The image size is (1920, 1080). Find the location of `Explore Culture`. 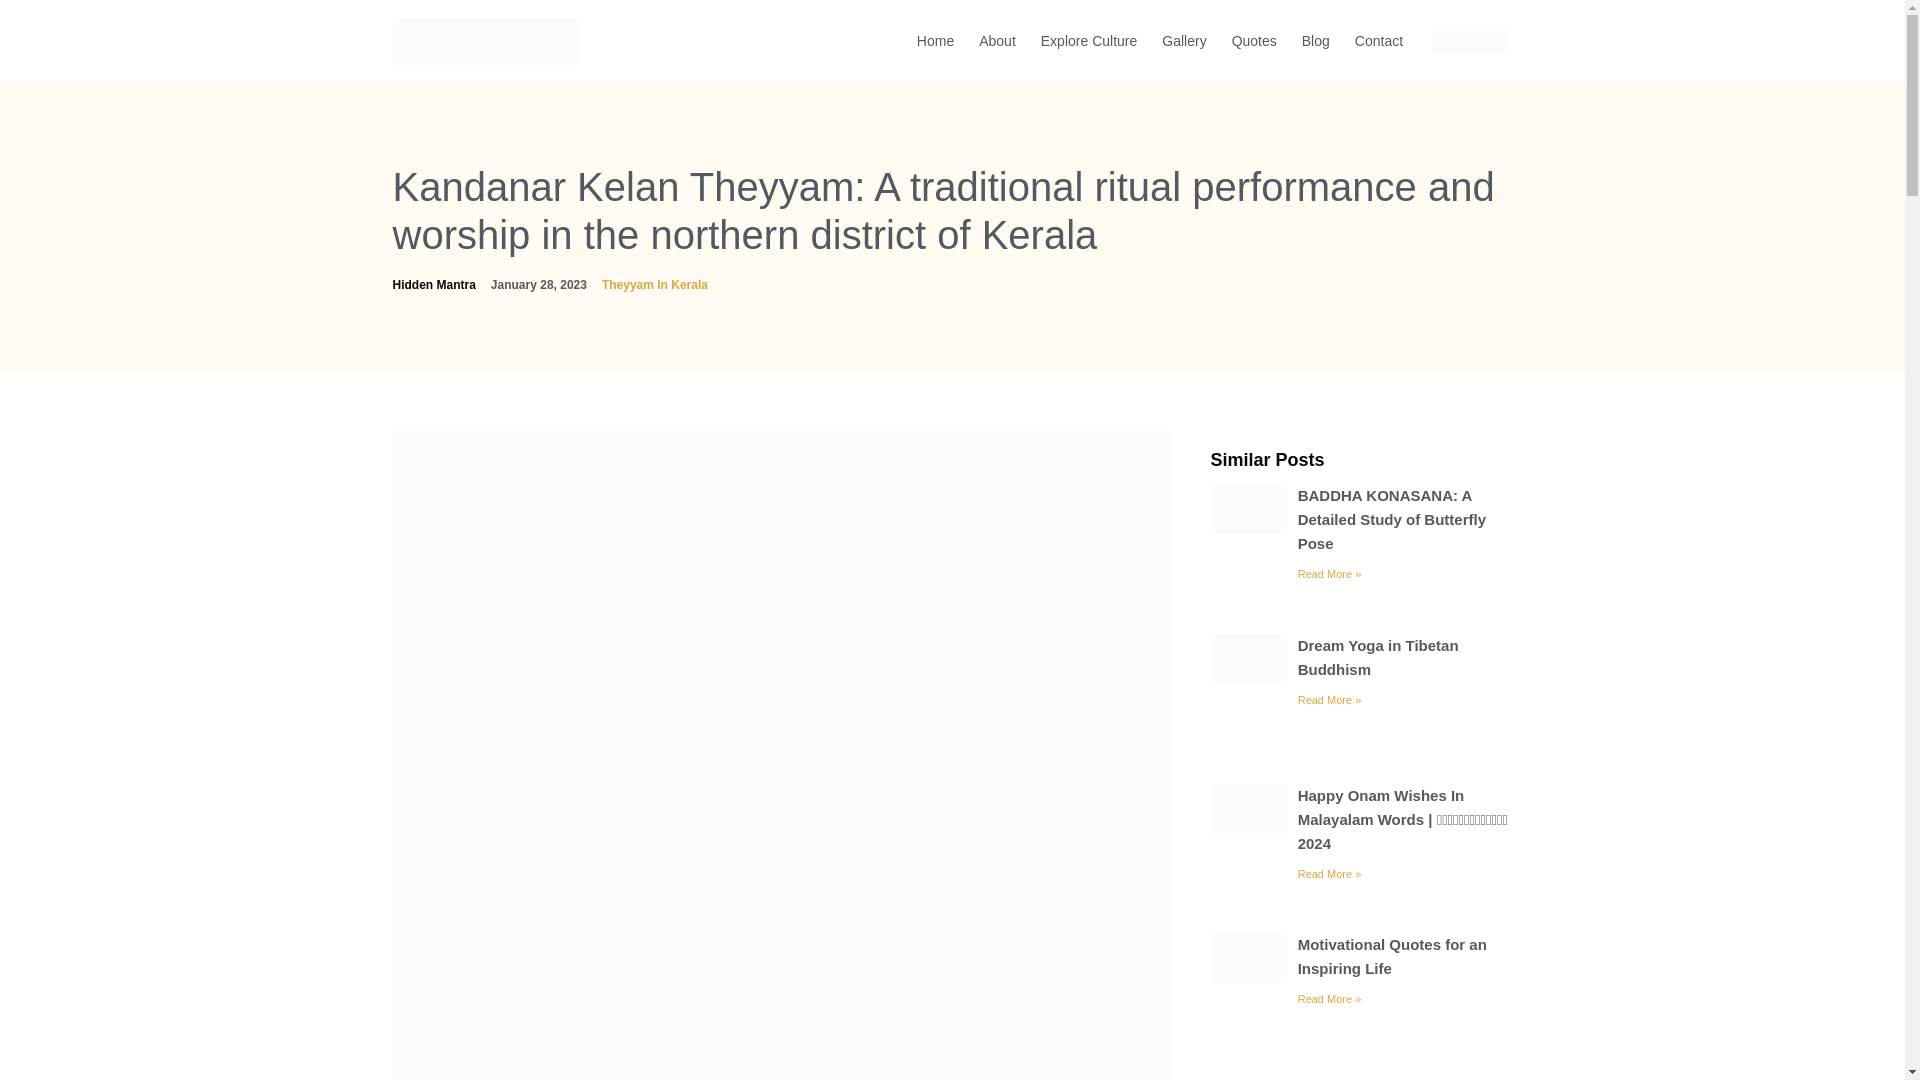

Explore Culture is located at coordinates (1089, 40).